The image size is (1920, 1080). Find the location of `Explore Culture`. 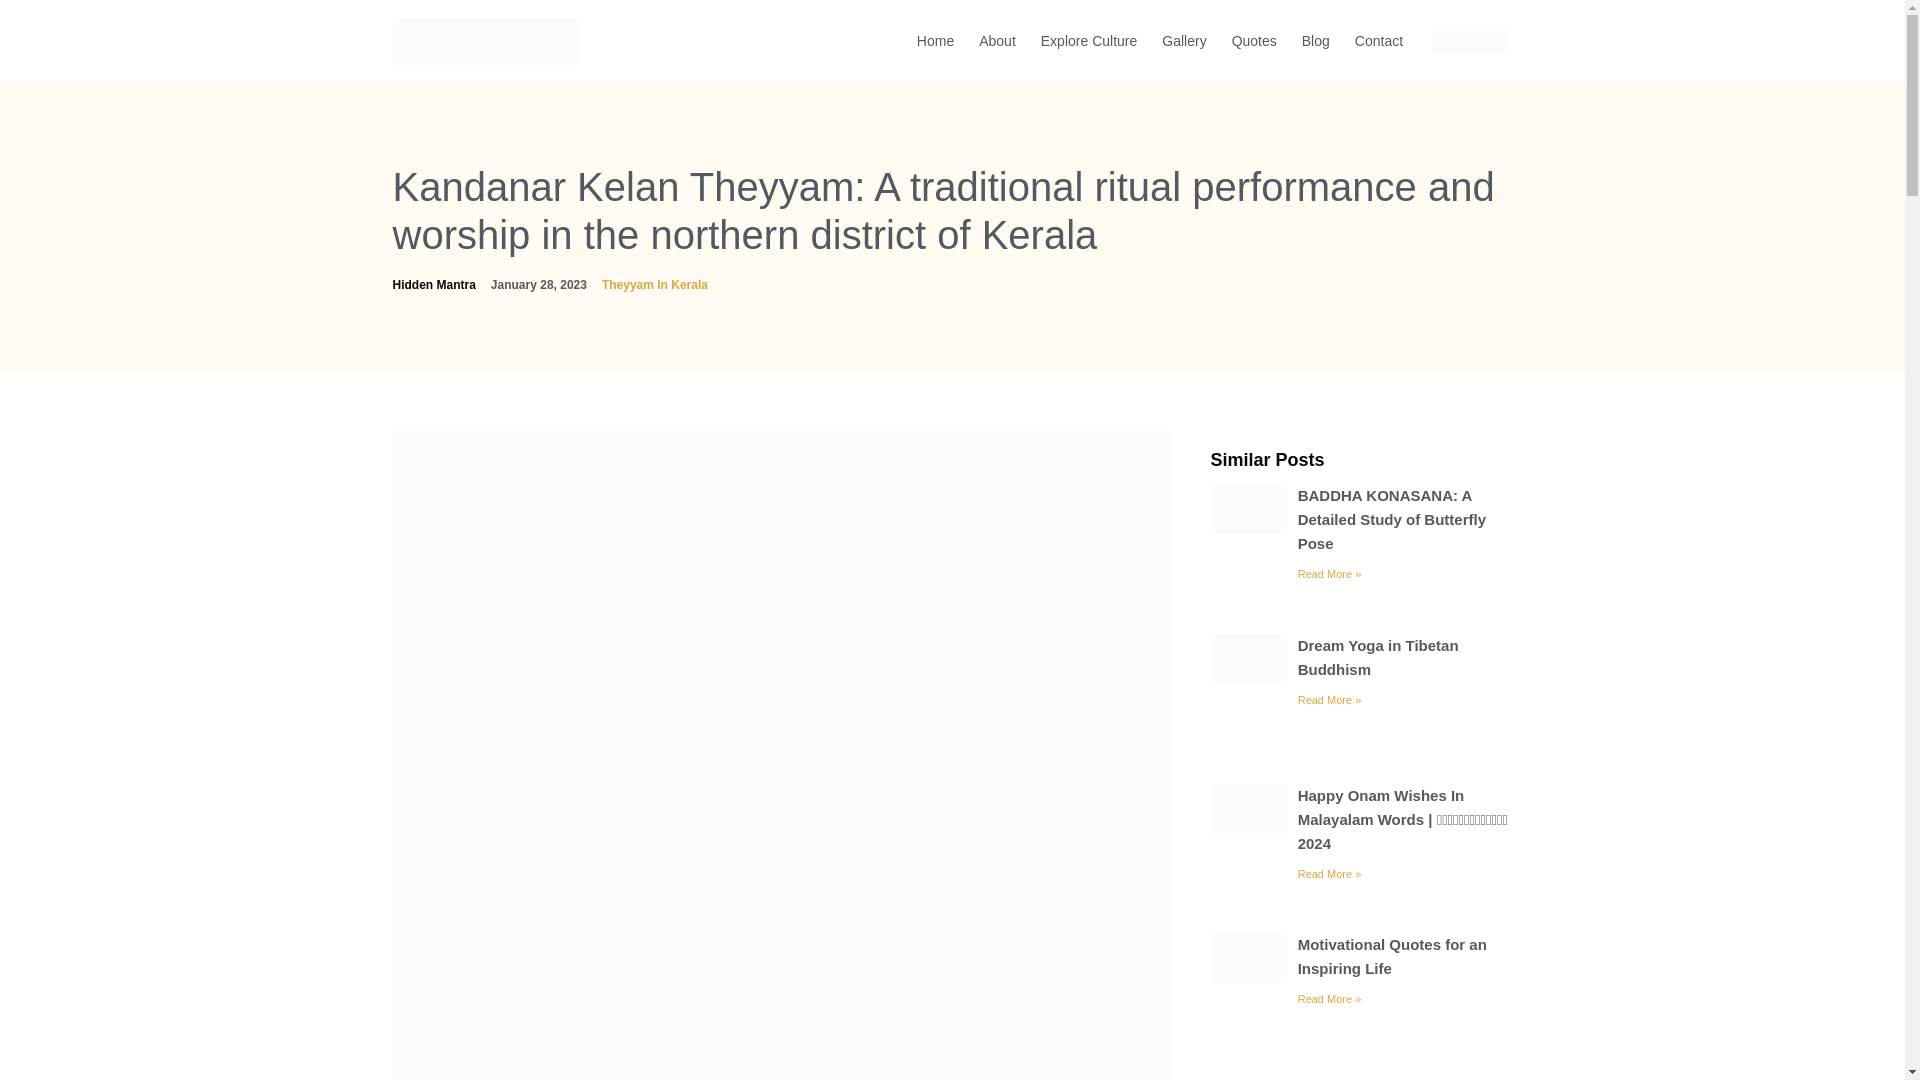

Explore Culture is located at coordinates (1089, 40).